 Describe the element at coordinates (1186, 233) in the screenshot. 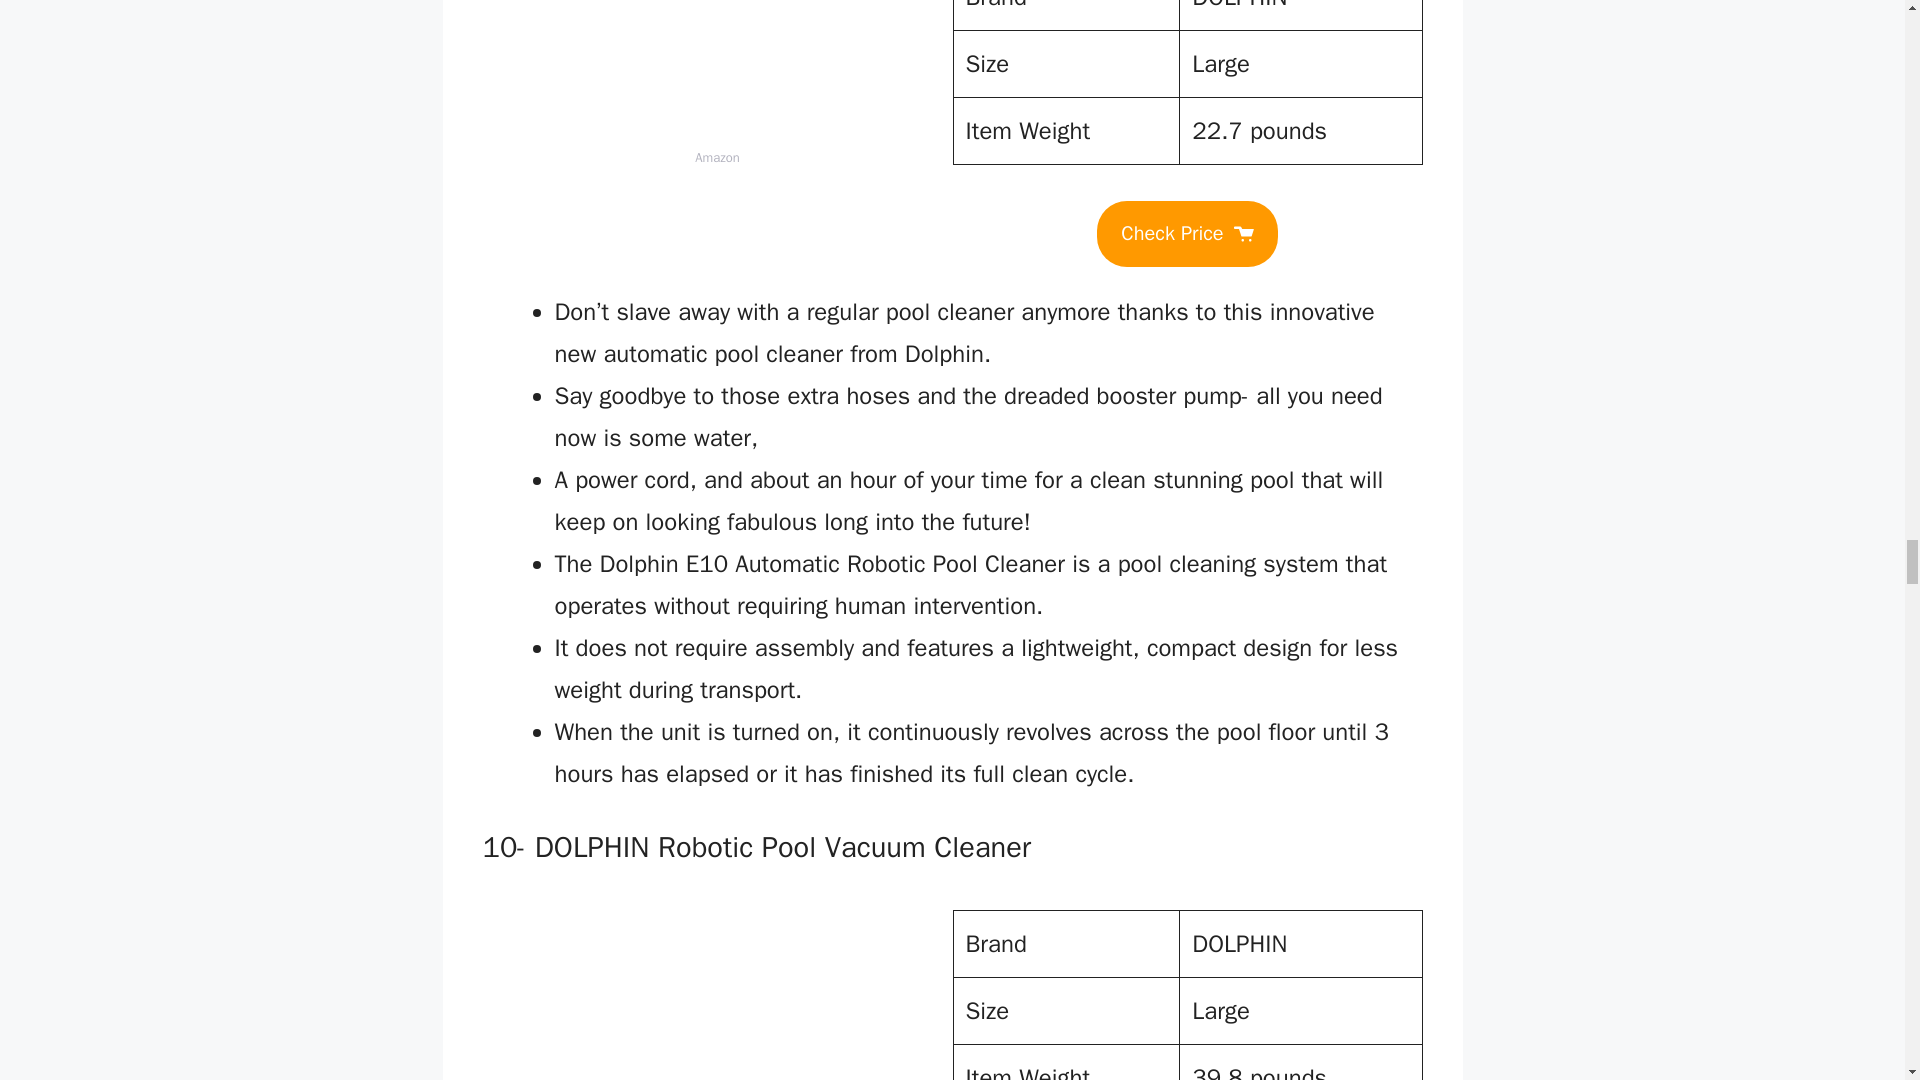

I see `Check Price` at that location.